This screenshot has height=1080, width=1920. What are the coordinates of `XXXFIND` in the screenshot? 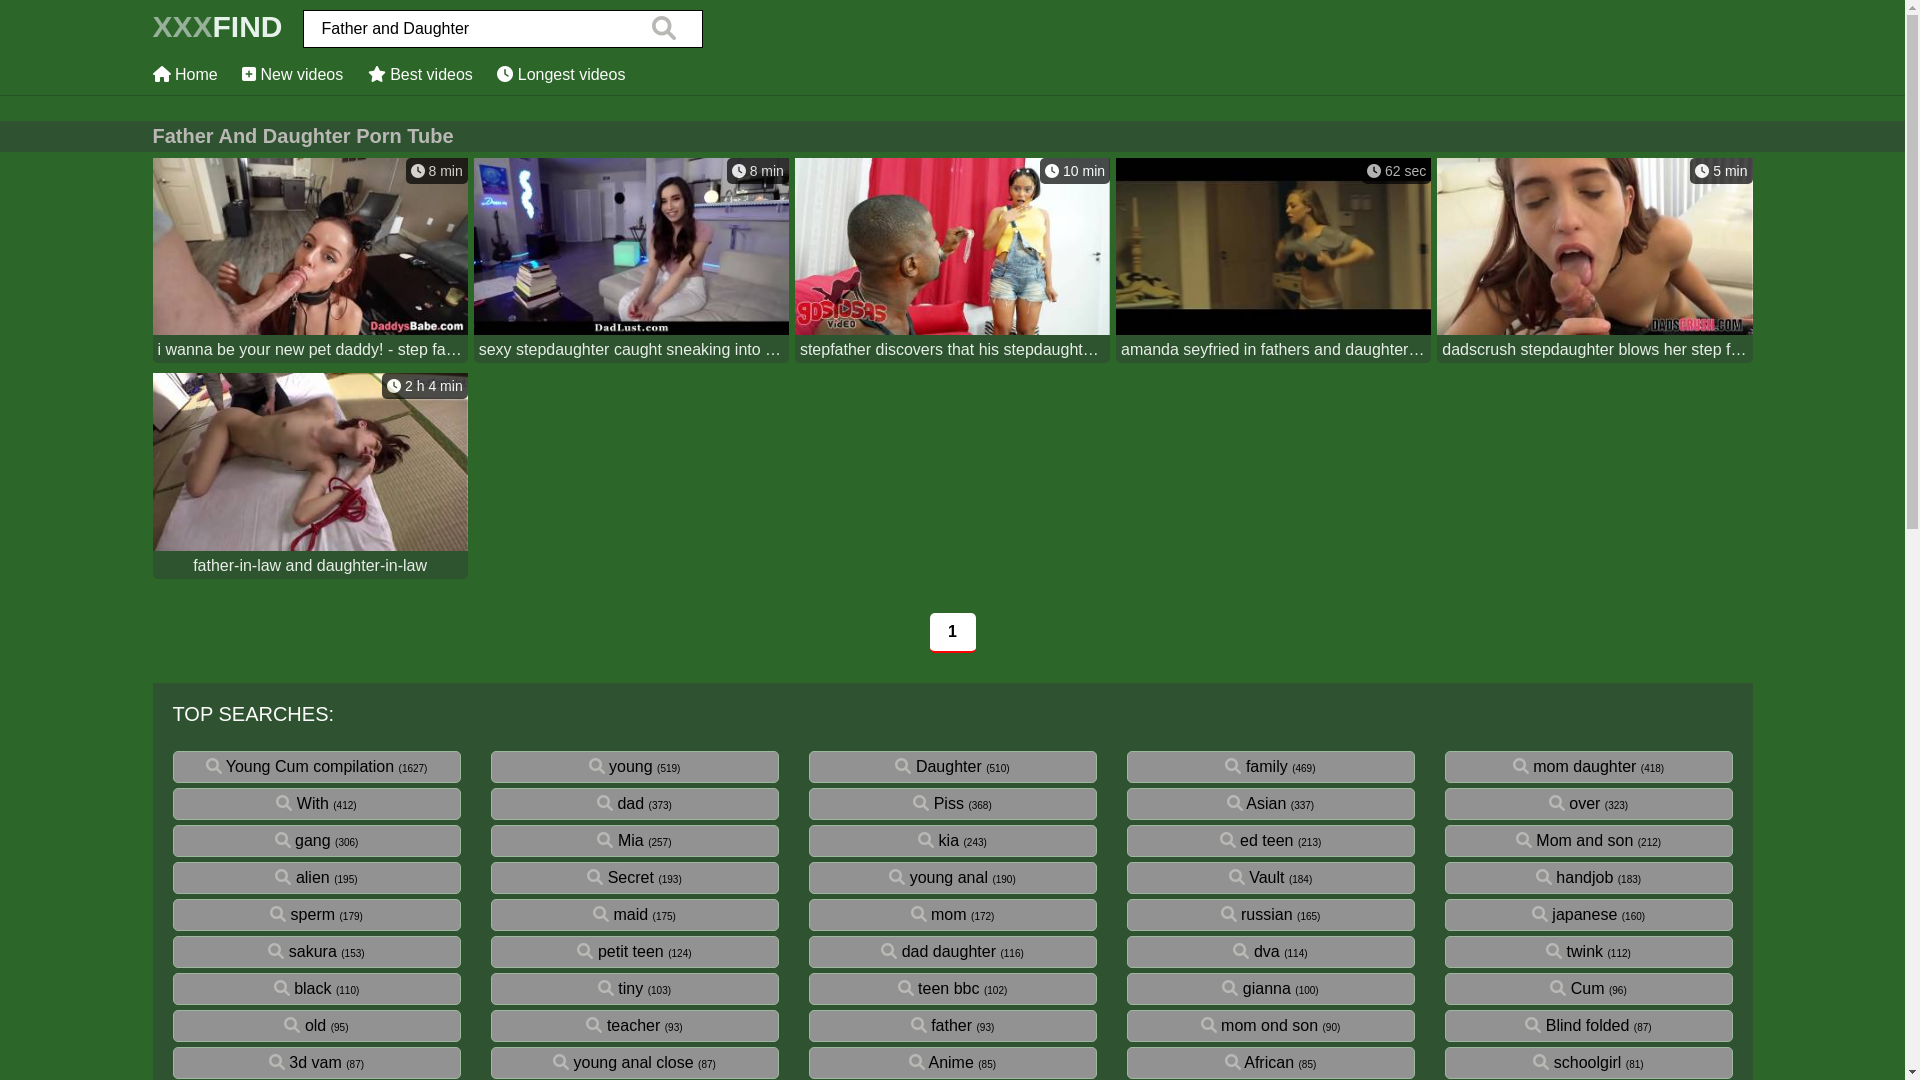 It's located at (217, 32).